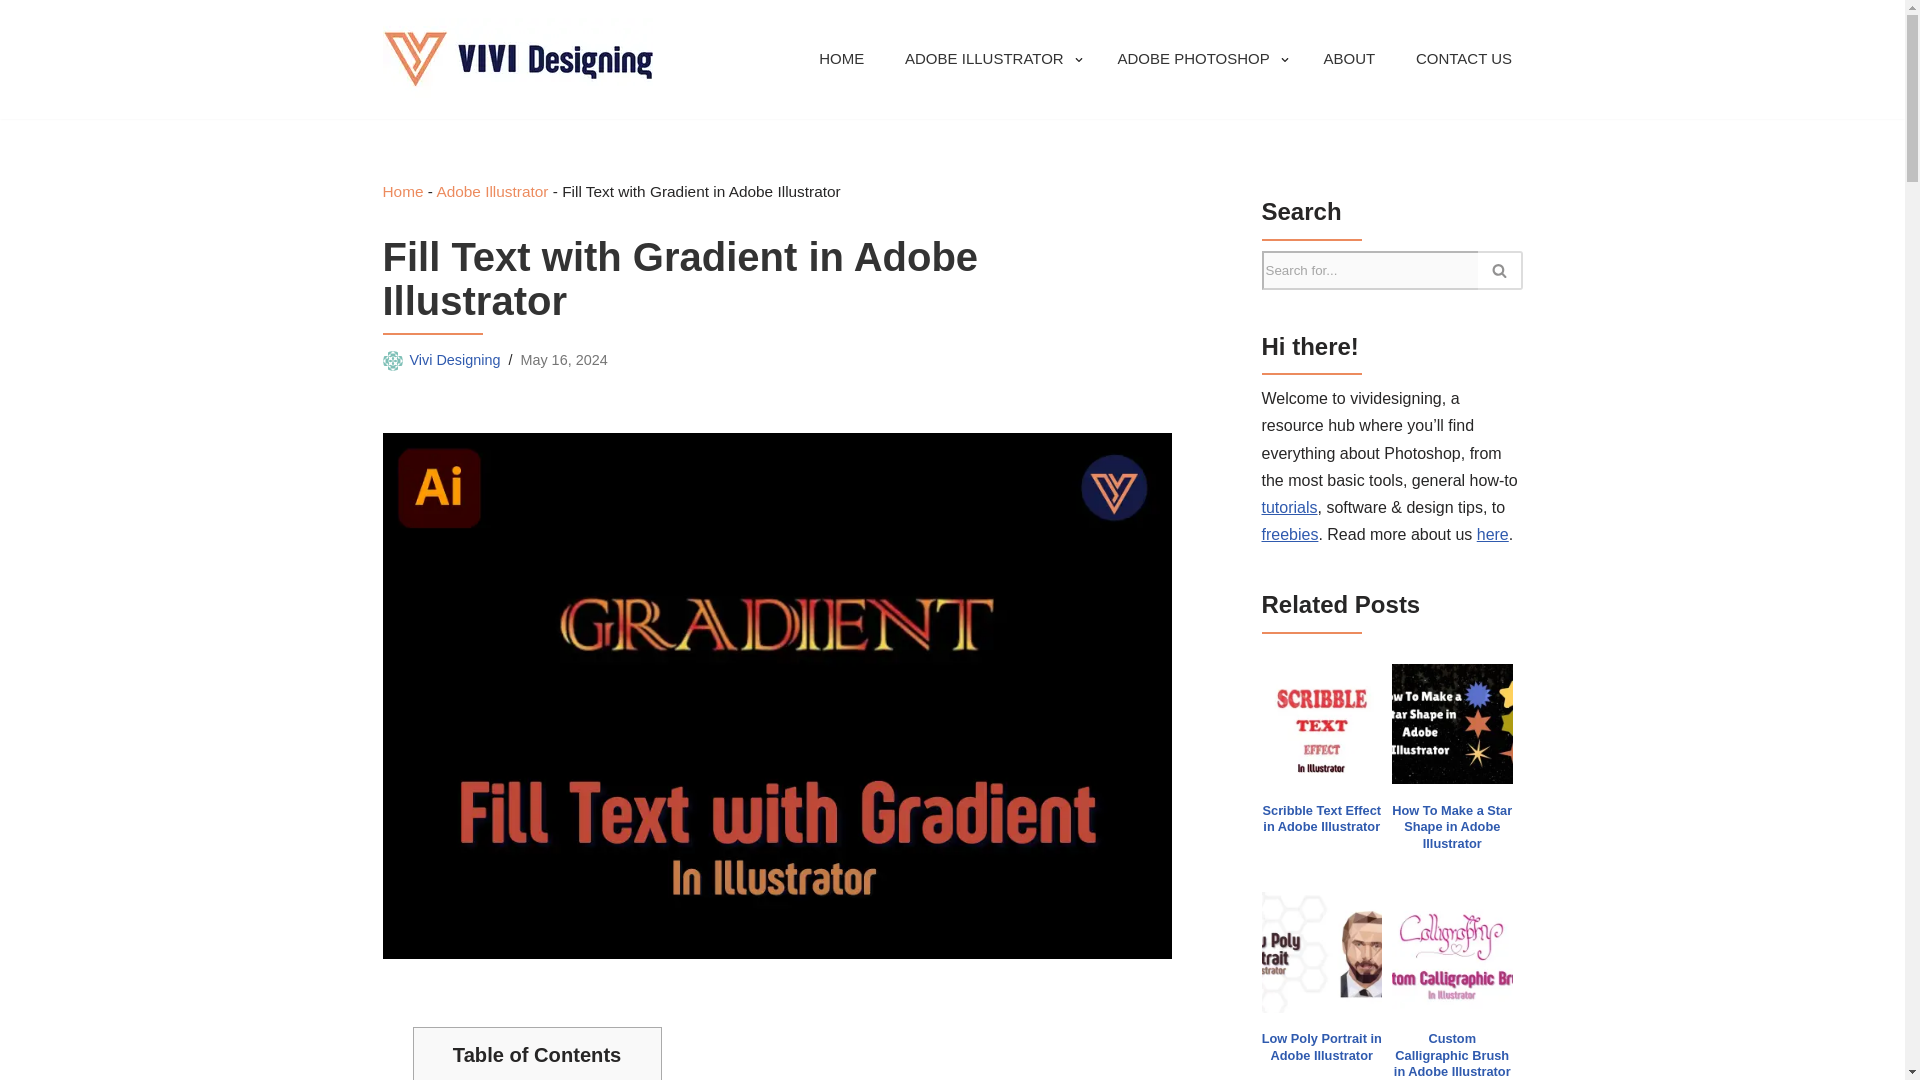 The width and height of the screenshot is (1920, 1080). Describe the element at coordinates (1194, 60) in the screenshot. I see `ADOBE PHOTOSHOP` at that location.